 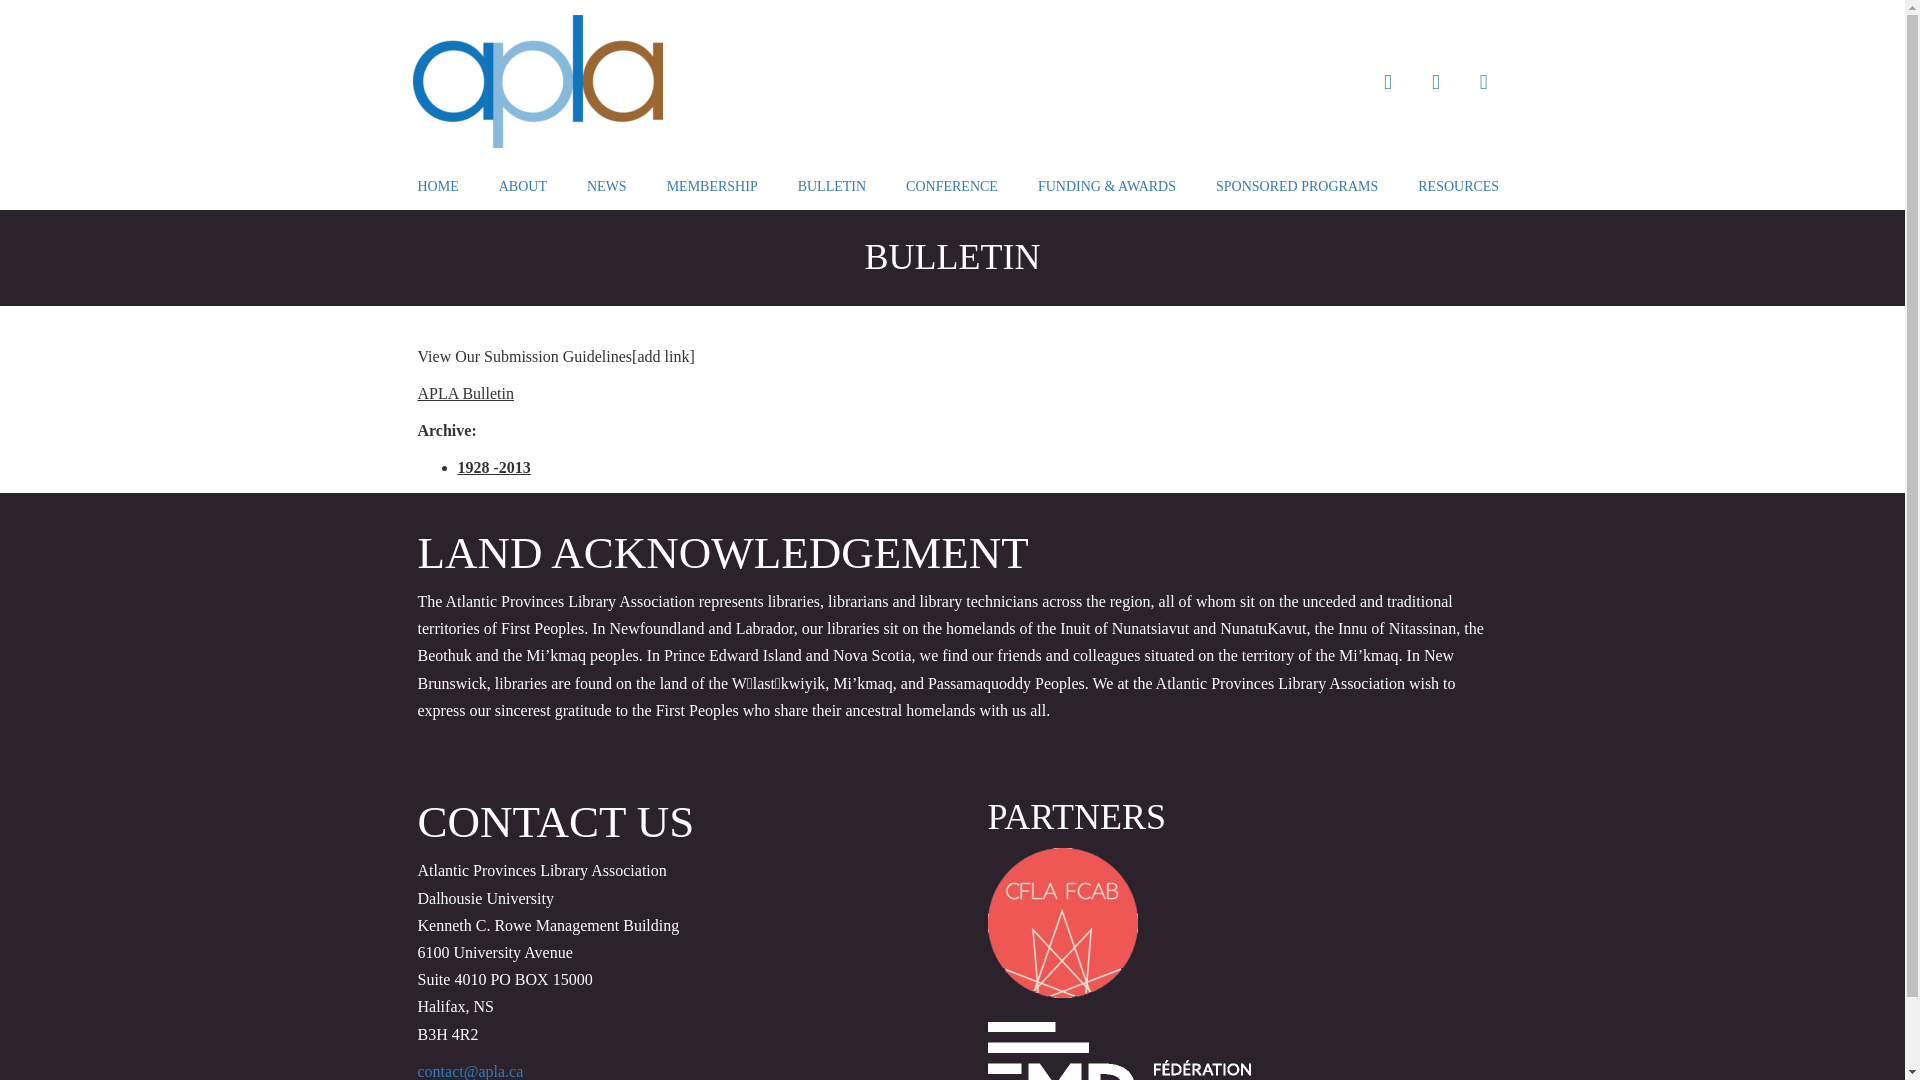 What do you see at coordinates (952, 186) in the screenshot?
I see `CONFERENCE` at bounding box center [952, 186].